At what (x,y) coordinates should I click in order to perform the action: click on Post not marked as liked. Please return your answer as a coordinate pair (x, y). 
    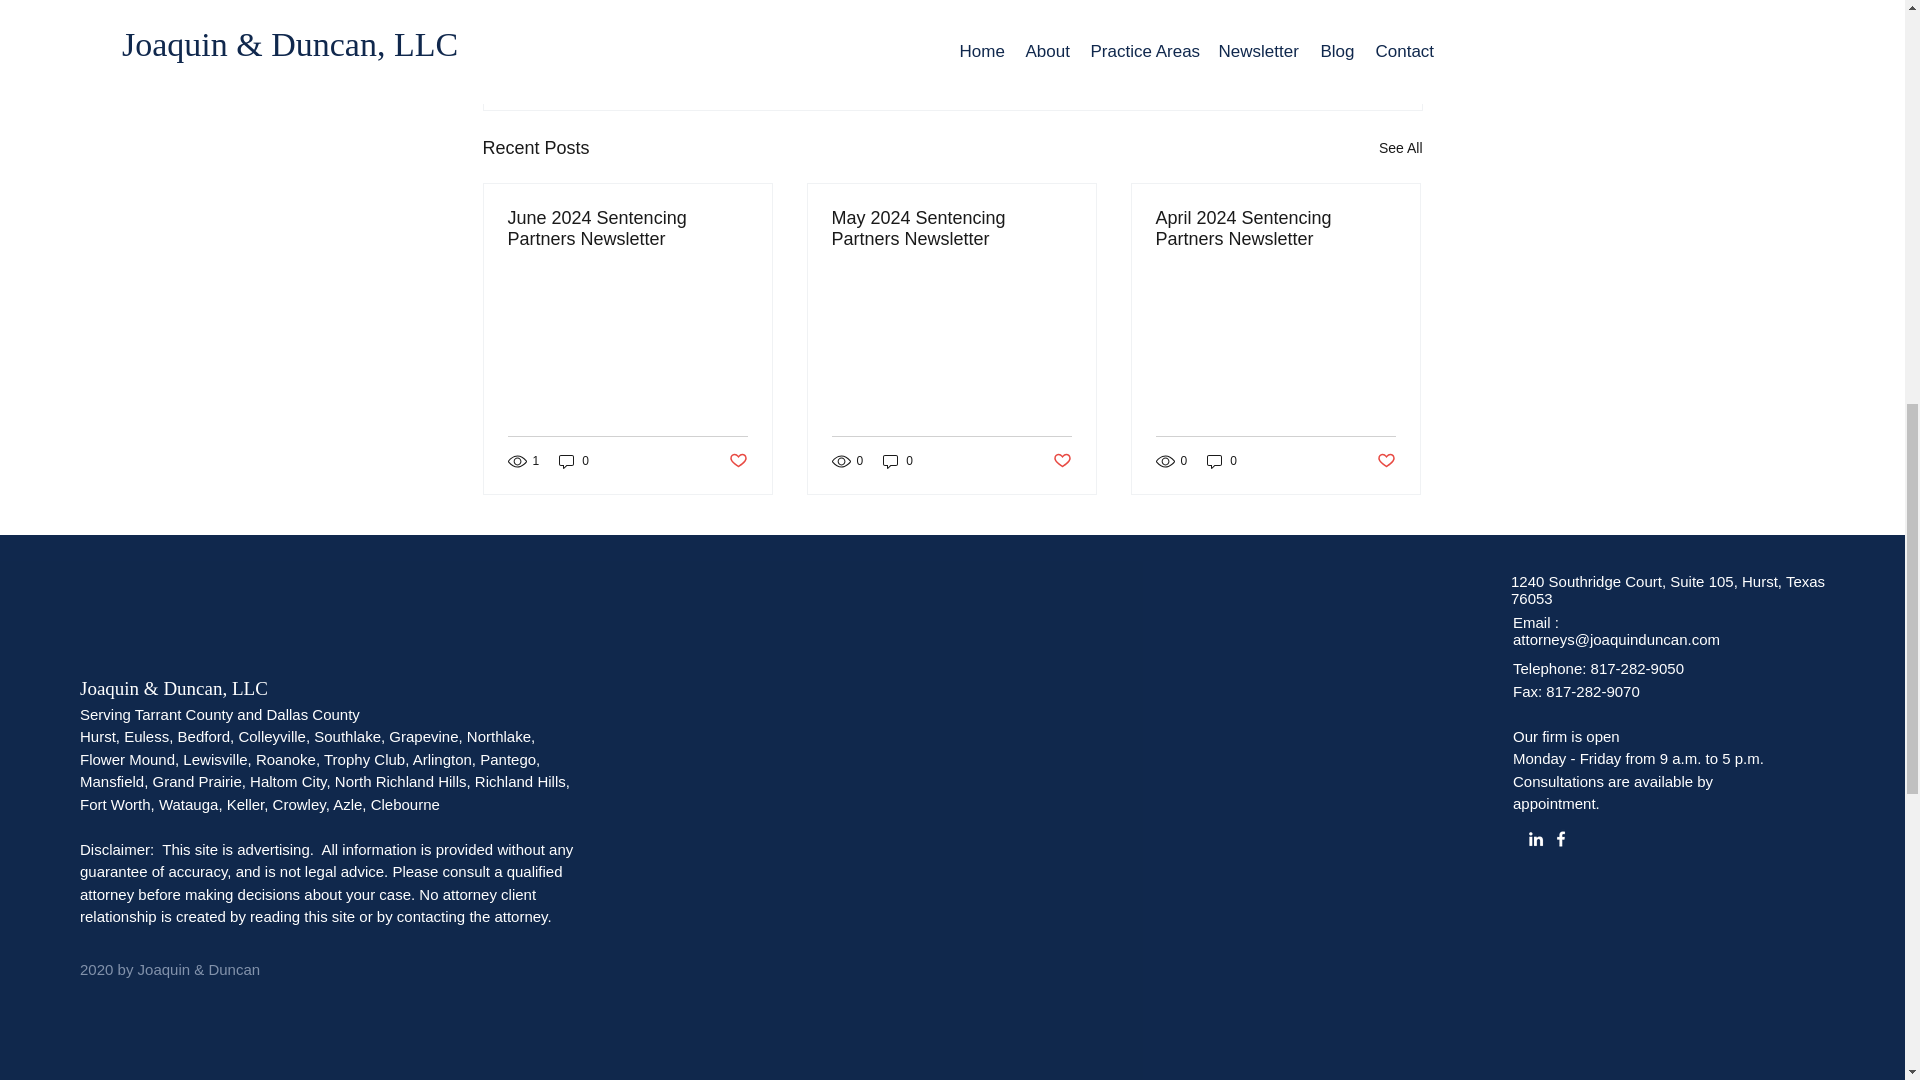
    Looking at the image, I should click on (1062, 461).